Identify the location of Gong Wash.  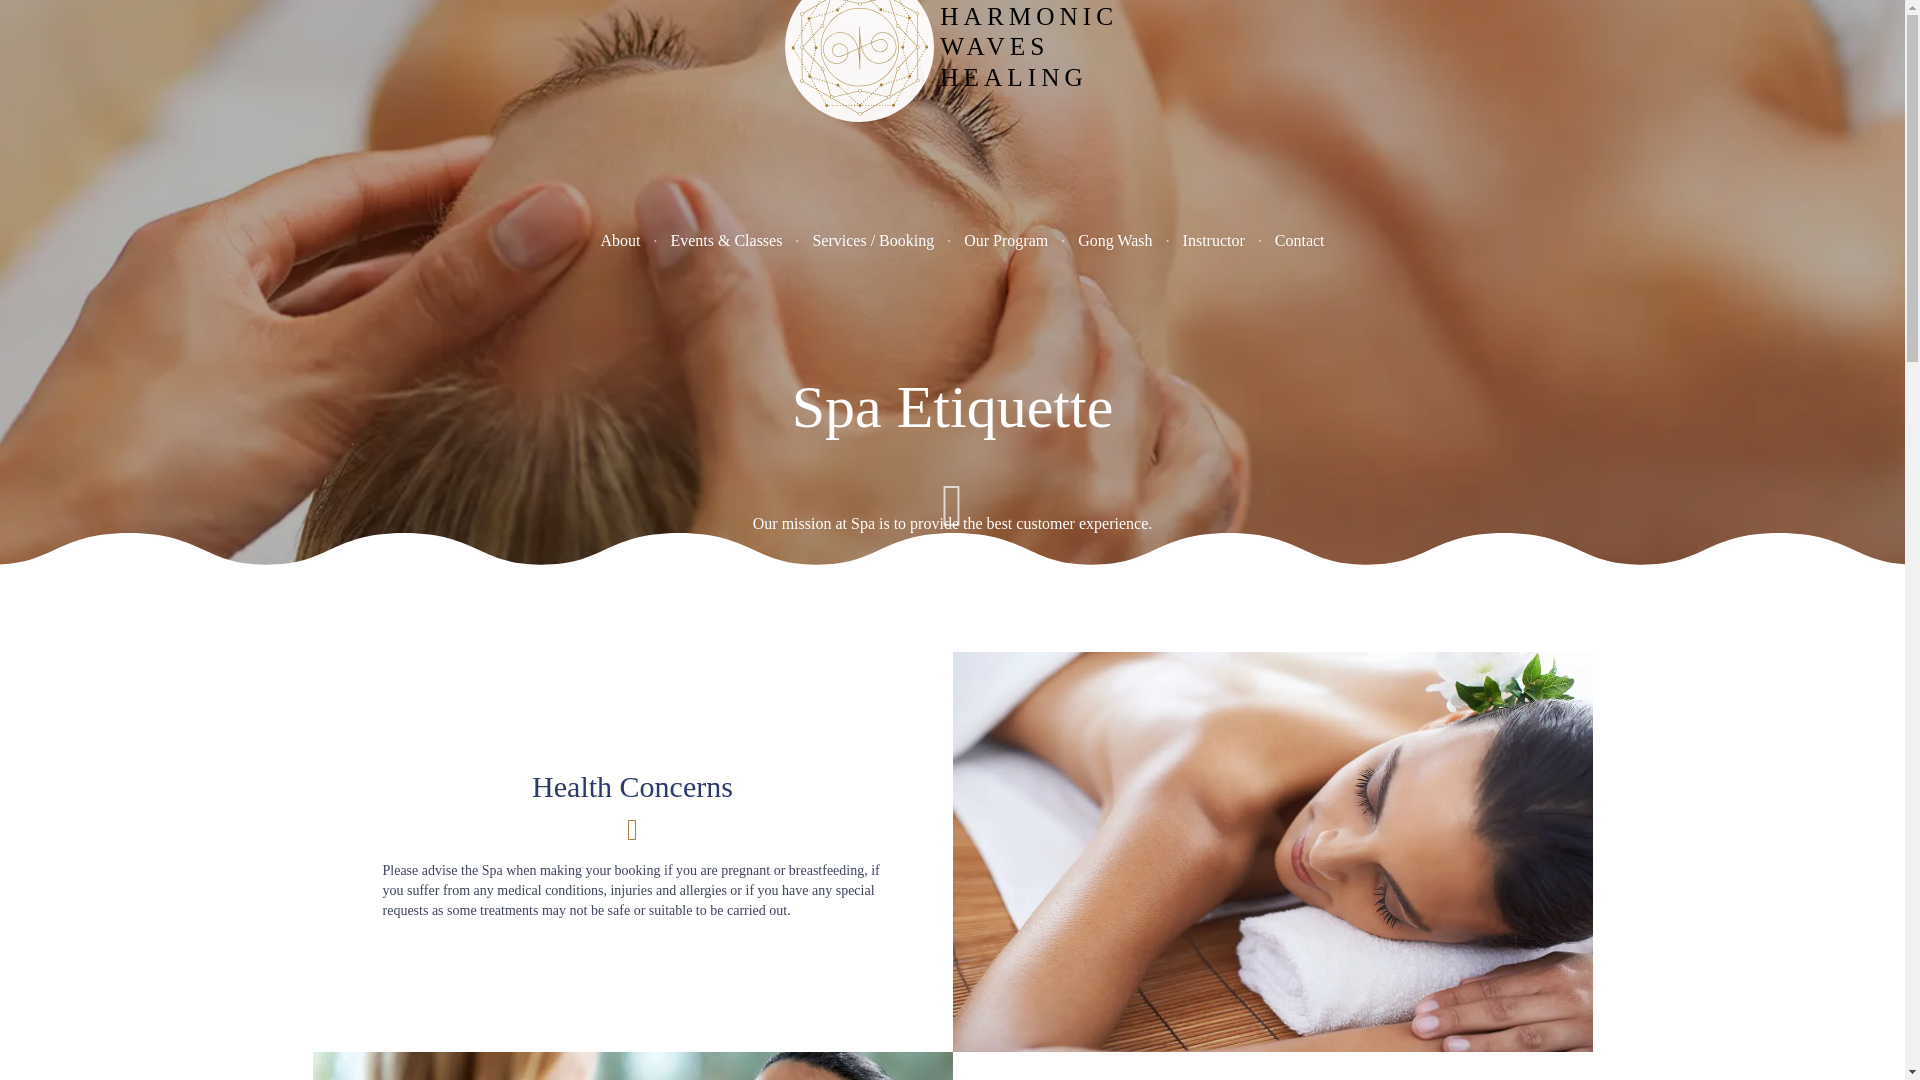
(1115, 240).